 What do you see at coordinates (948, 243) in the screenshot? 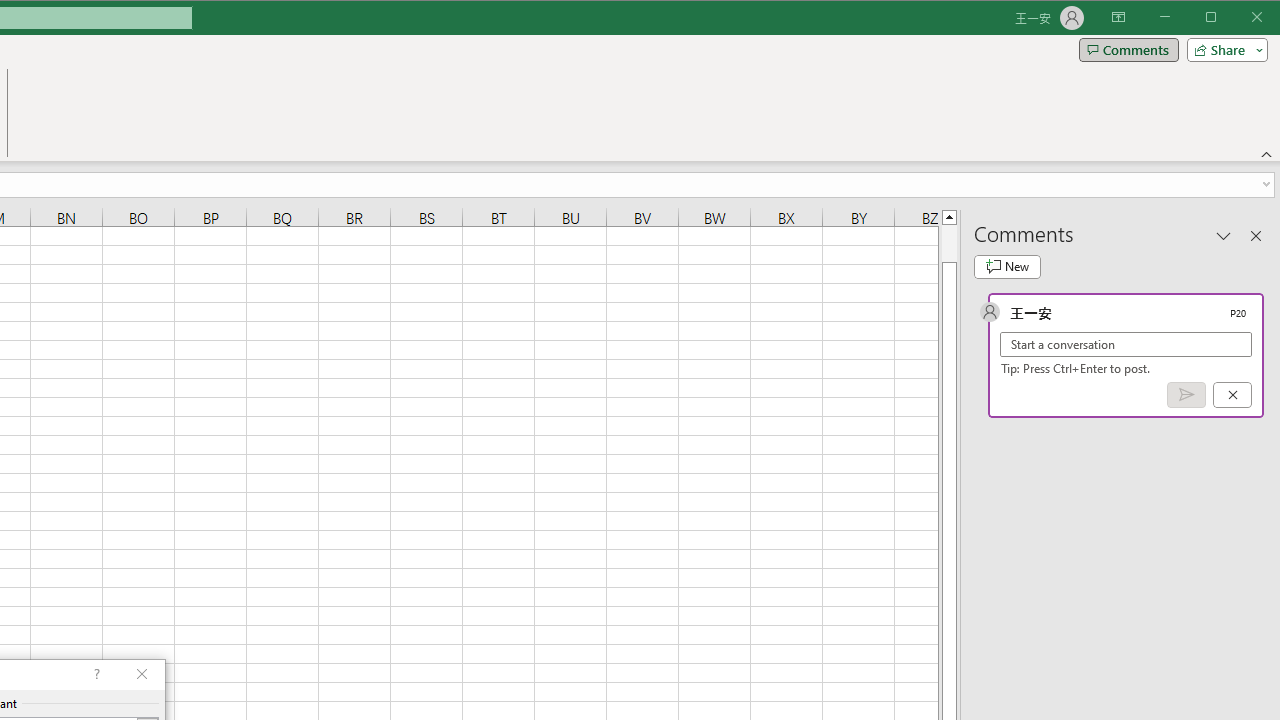
I see `Page up` at bounding box center [948, 243].